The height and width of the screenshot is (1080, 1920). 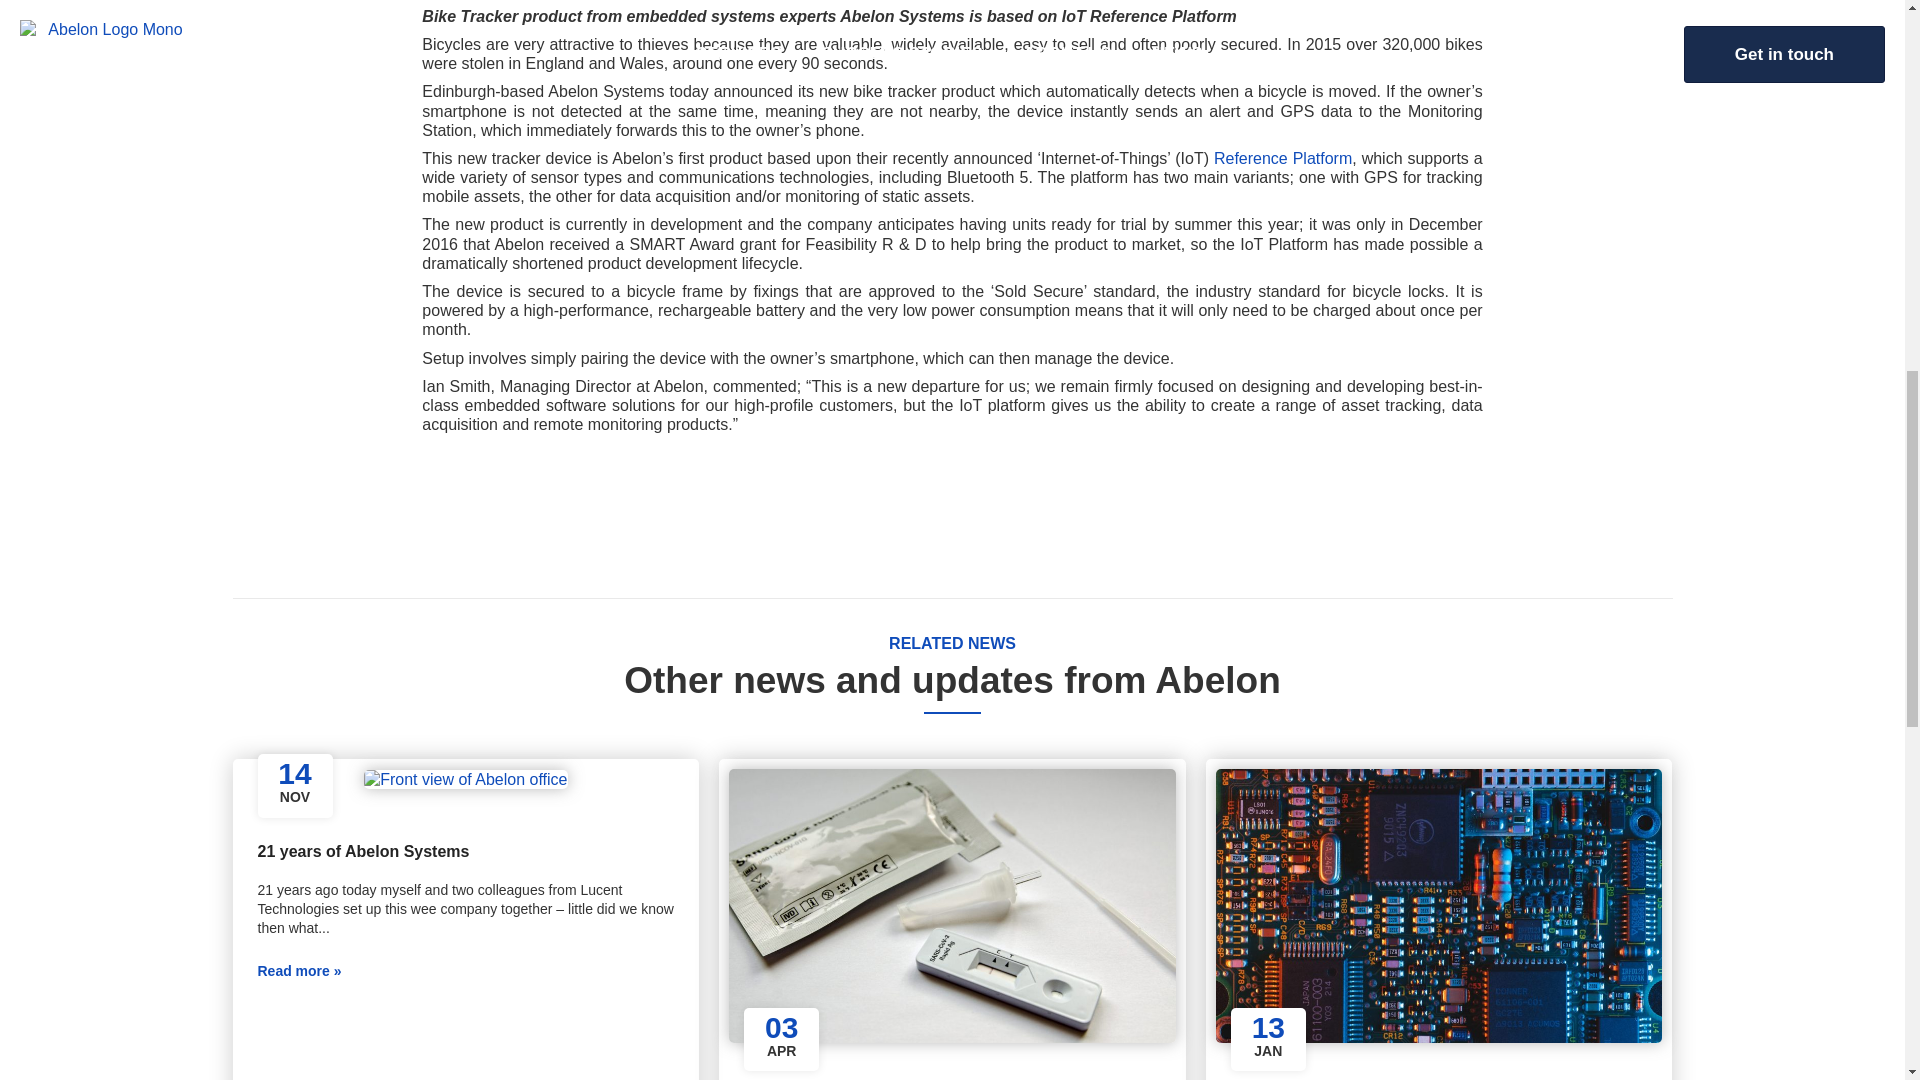 I want to click on Riccarton Office Front 1, so click(x=465, y=780).